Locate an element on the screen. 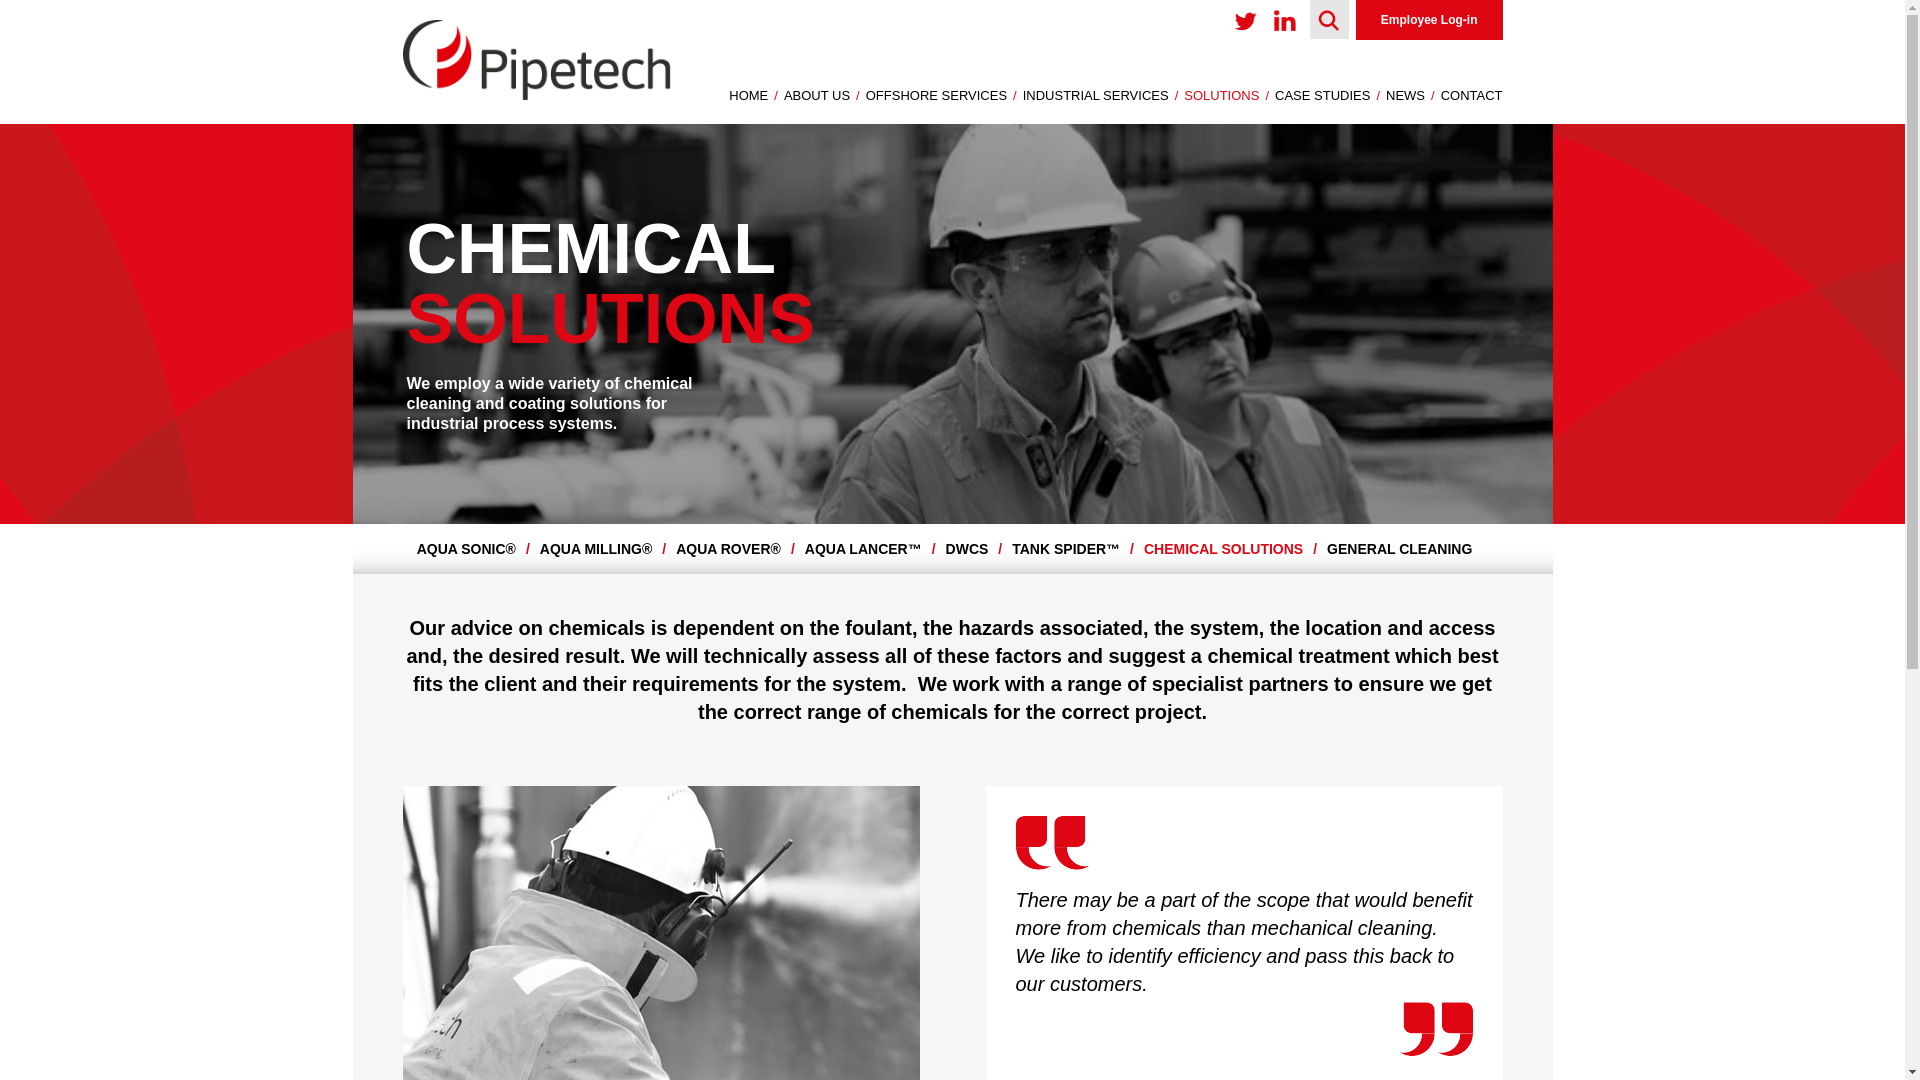 This screenshot has height=1080, width=1920. ABOUT US is located at coordinates (820, 94).